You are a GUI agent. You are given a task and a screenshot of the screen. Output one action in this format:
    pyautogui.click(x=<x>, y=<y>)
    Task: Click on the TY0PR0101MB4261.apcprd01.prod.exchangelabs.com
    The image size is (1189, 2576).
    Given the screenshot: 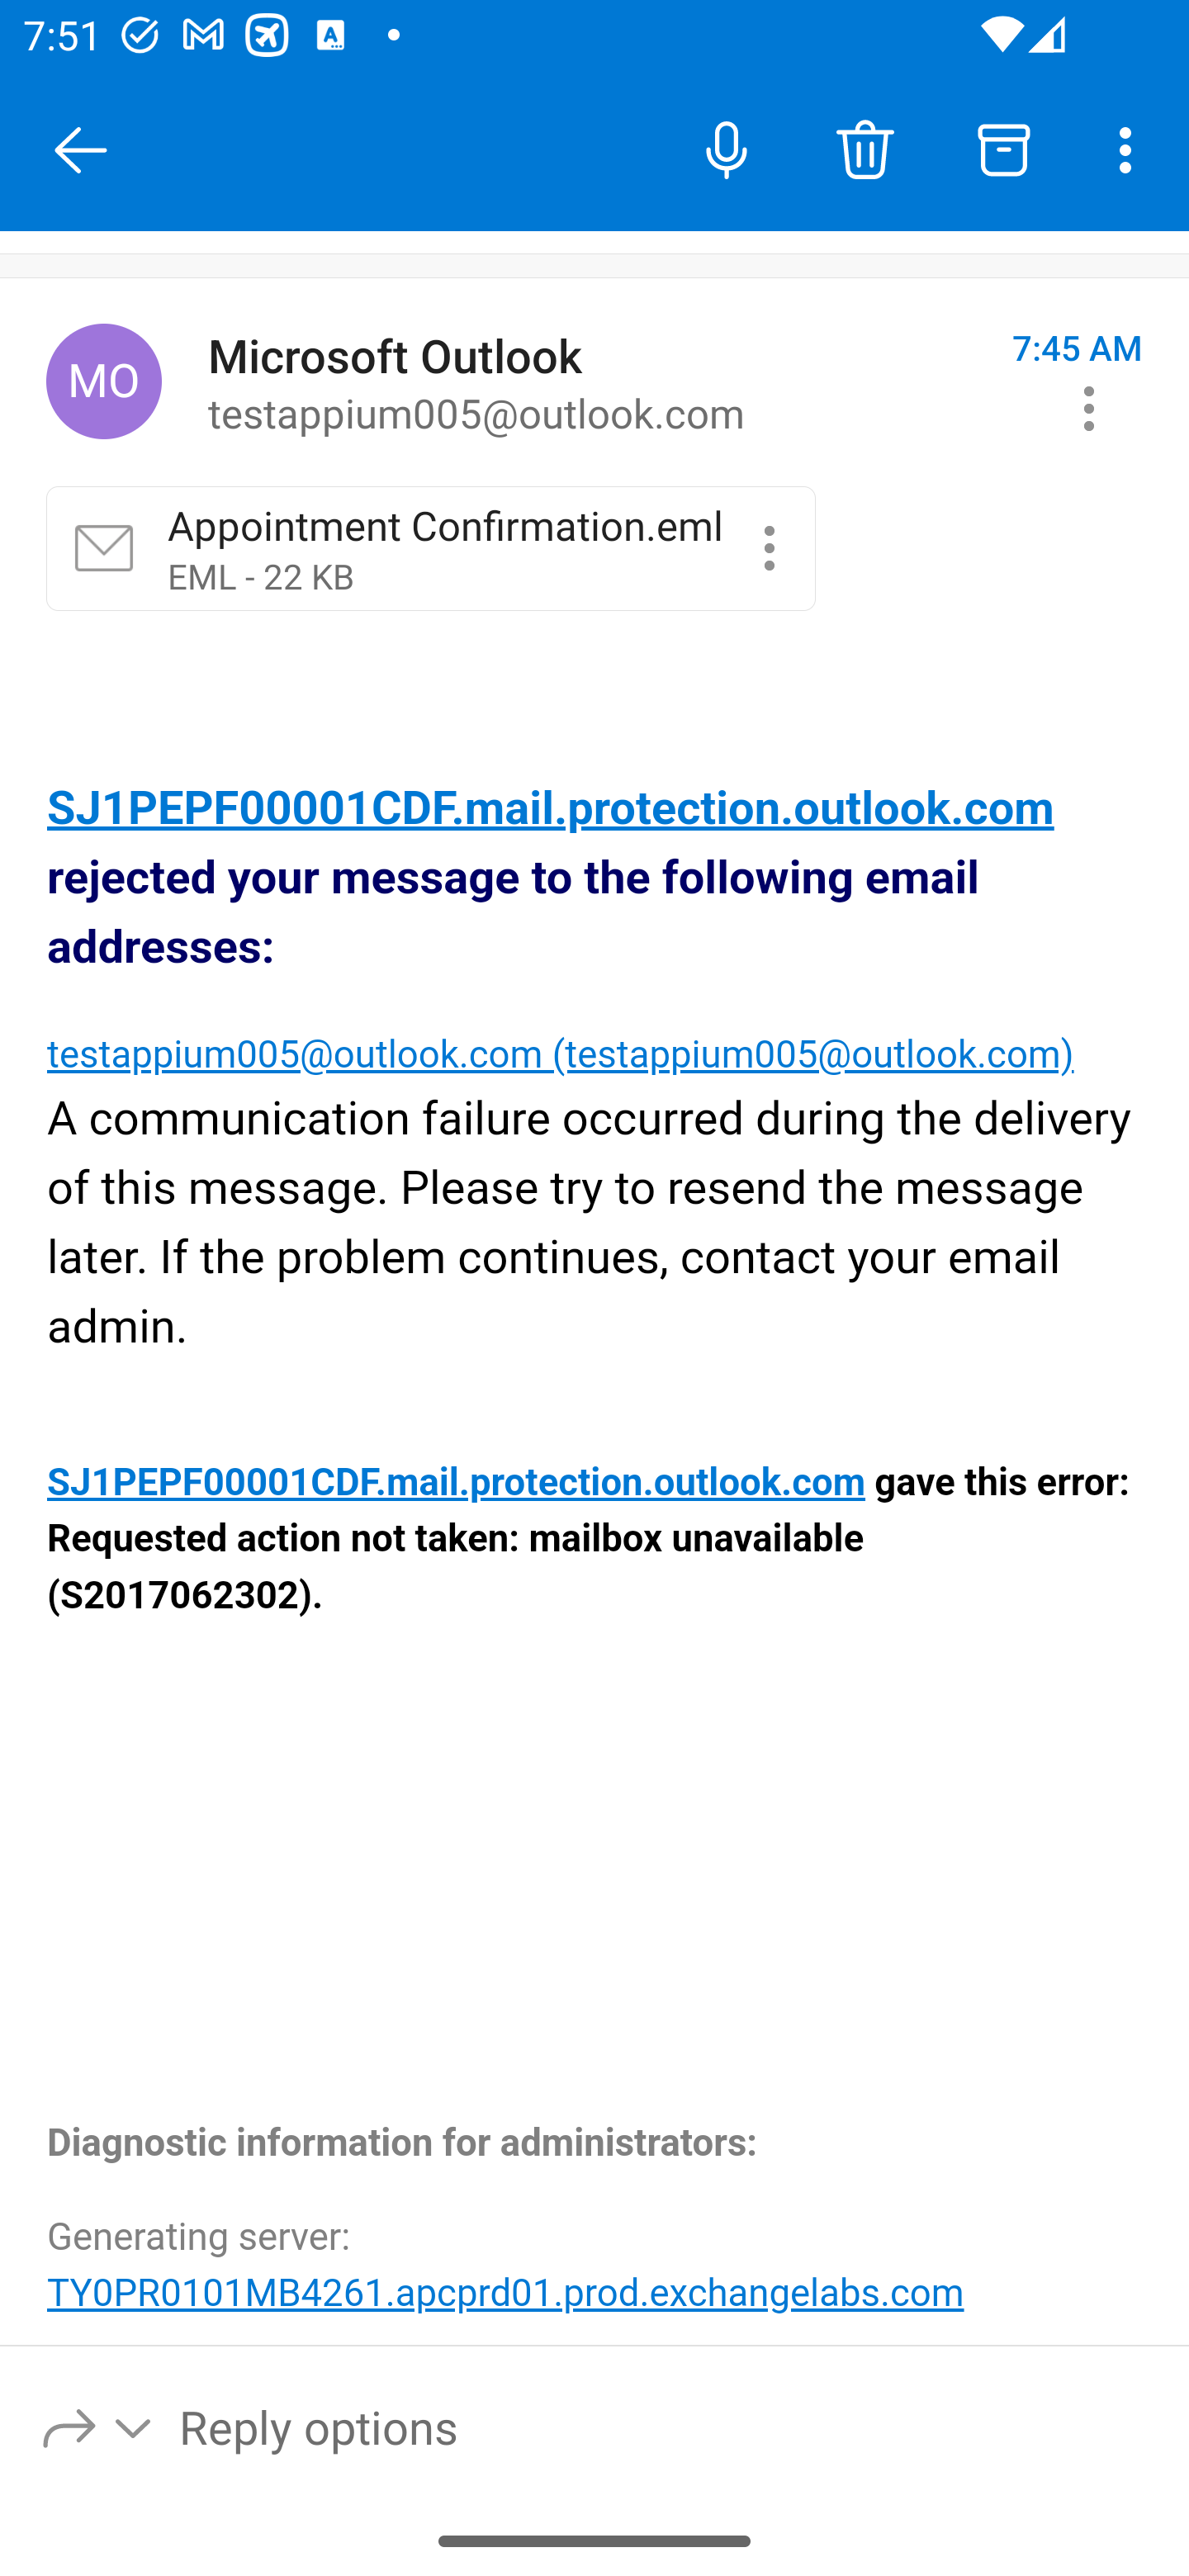 What is the action you would take?
    pyautogui.click(x=506, y=2292)
    